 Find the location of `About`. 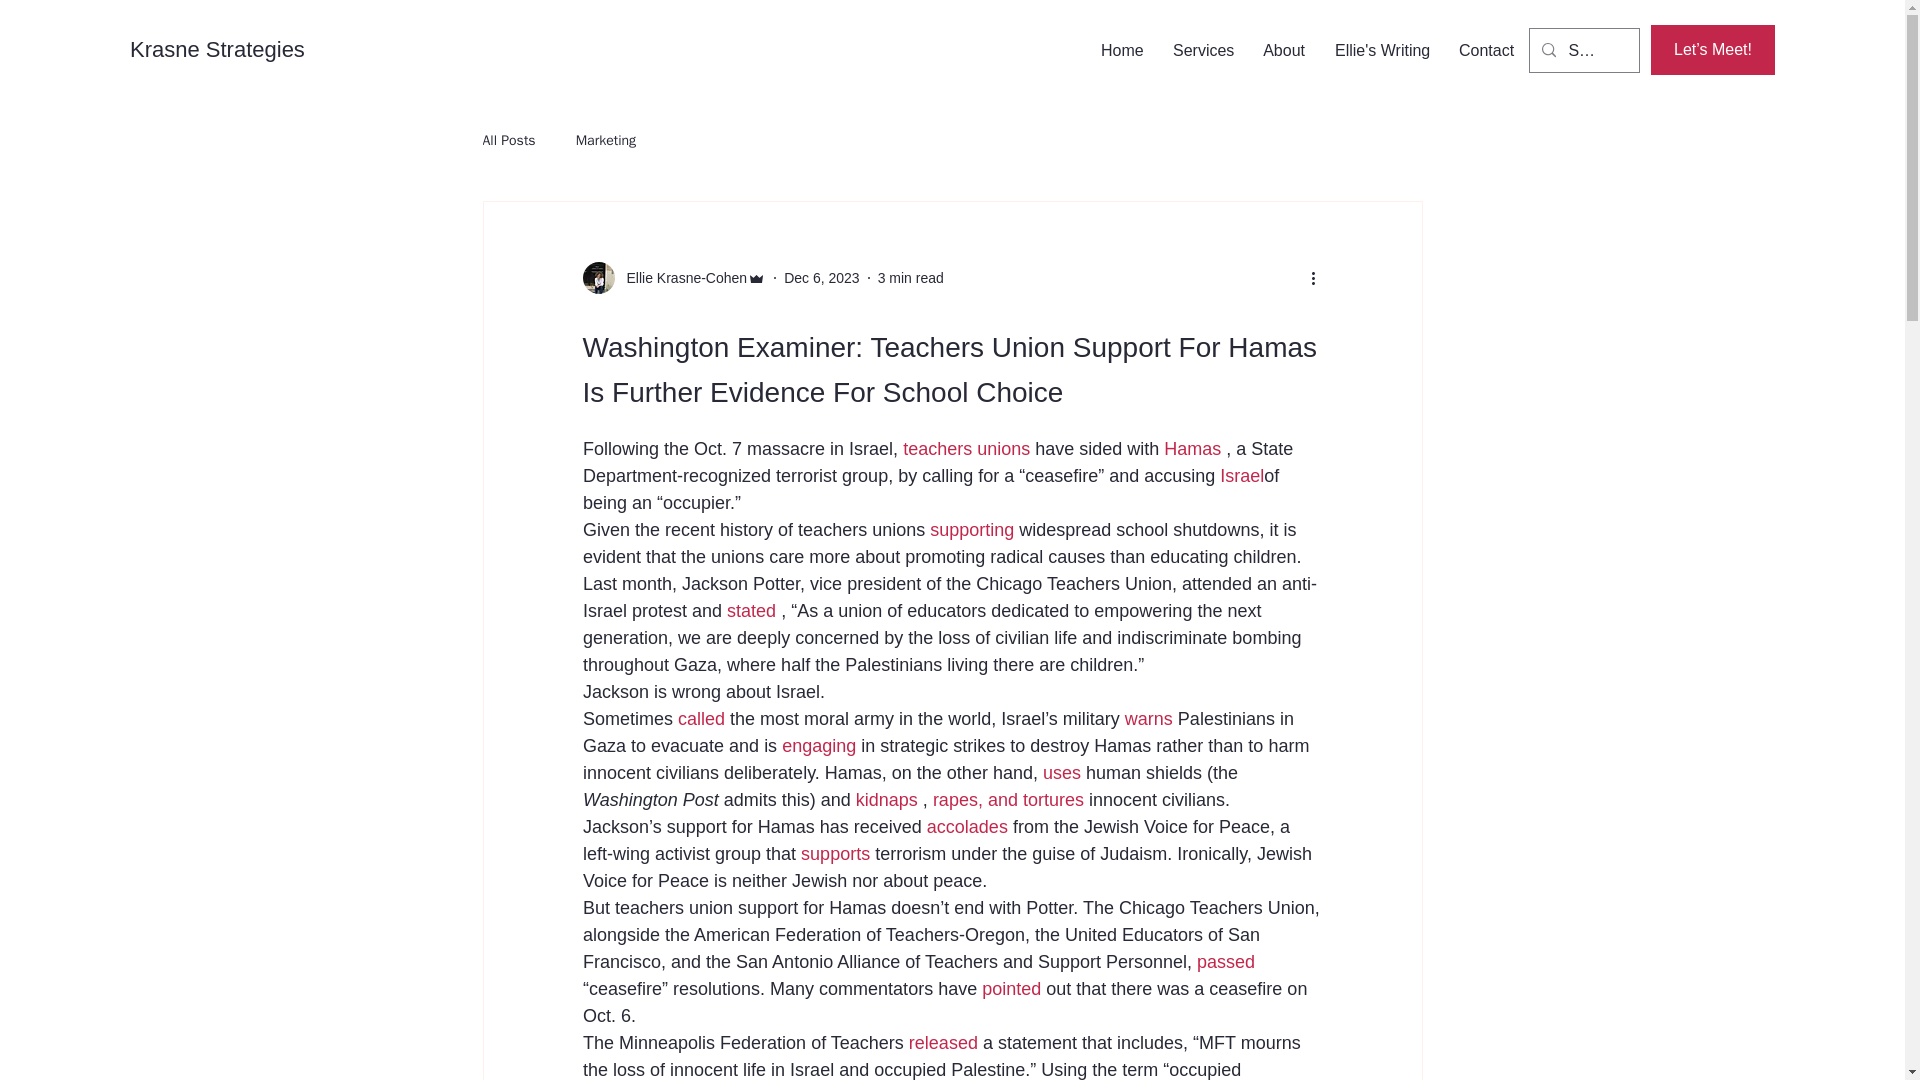

About is located at coordinates (1283, 50).